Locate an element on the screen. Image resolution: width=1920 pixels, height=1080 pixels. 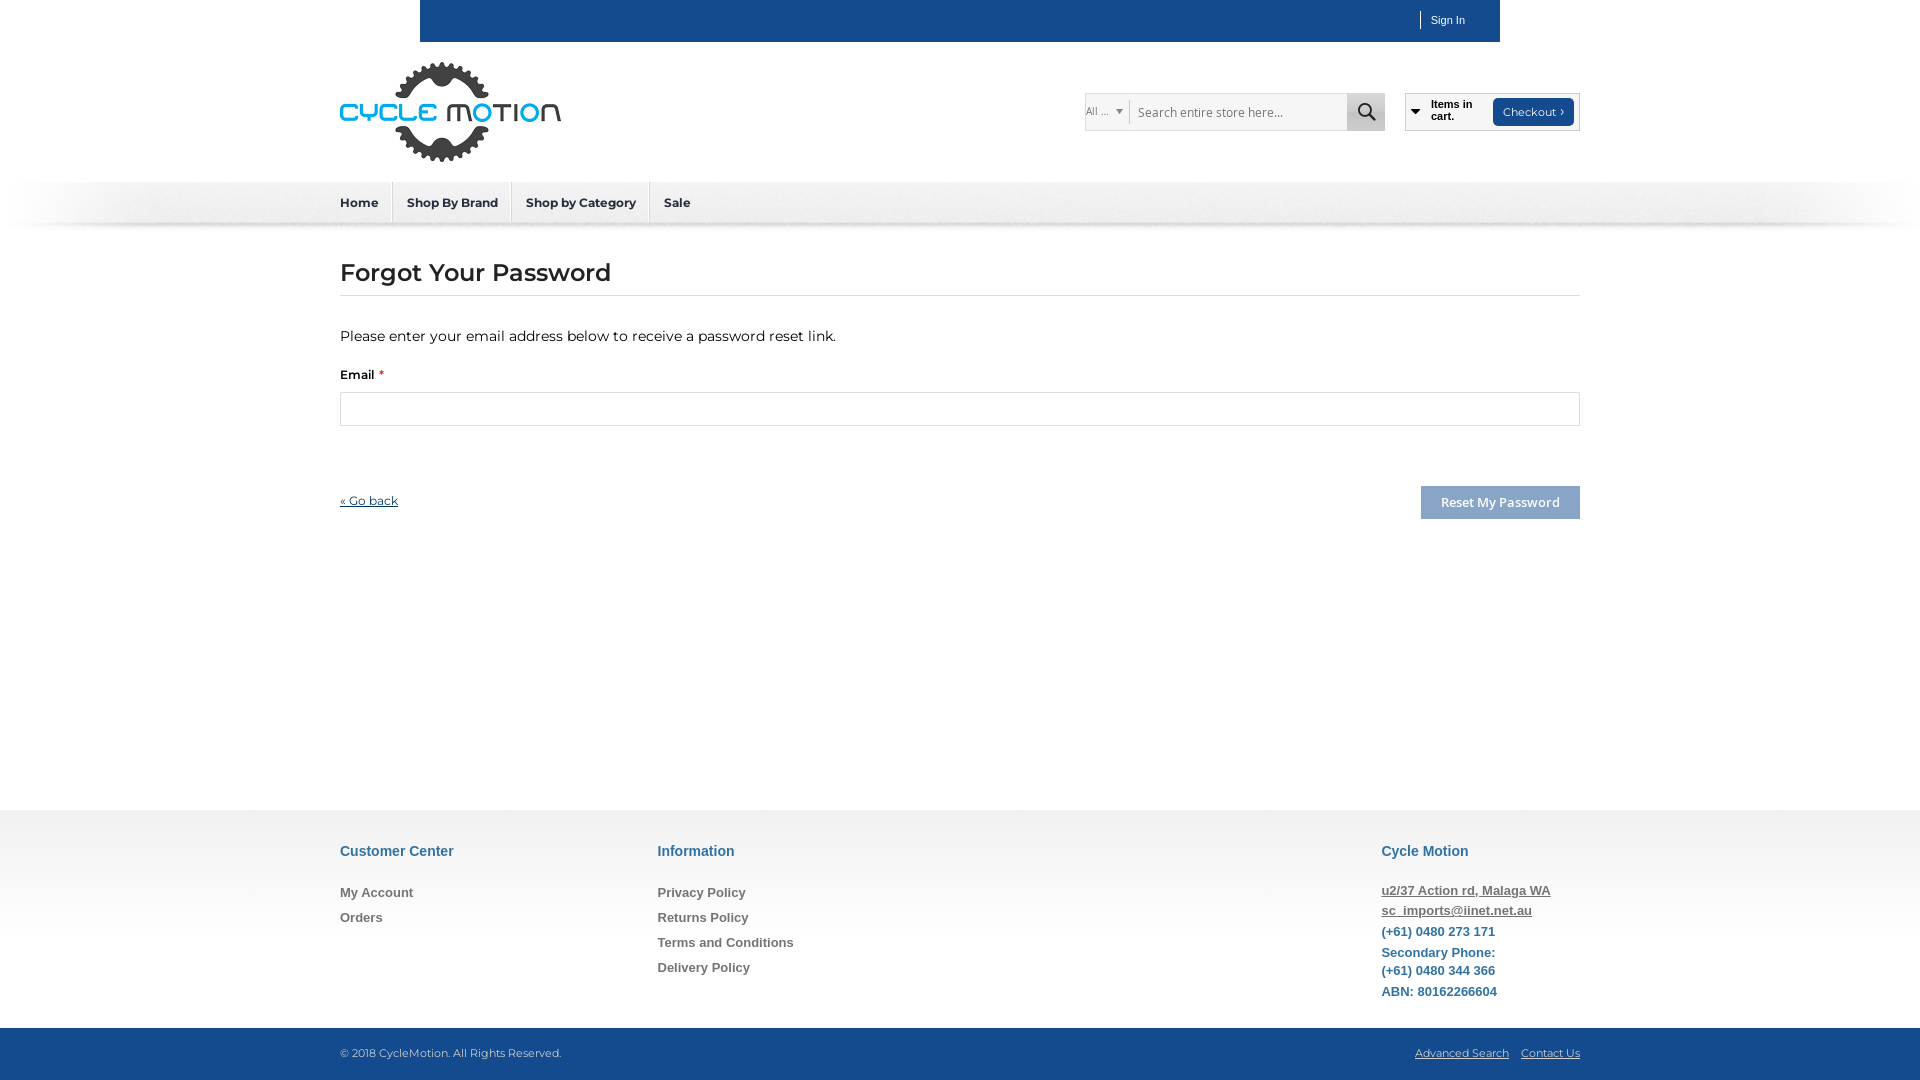
Shop by Category is located at coordinates (581, 202).